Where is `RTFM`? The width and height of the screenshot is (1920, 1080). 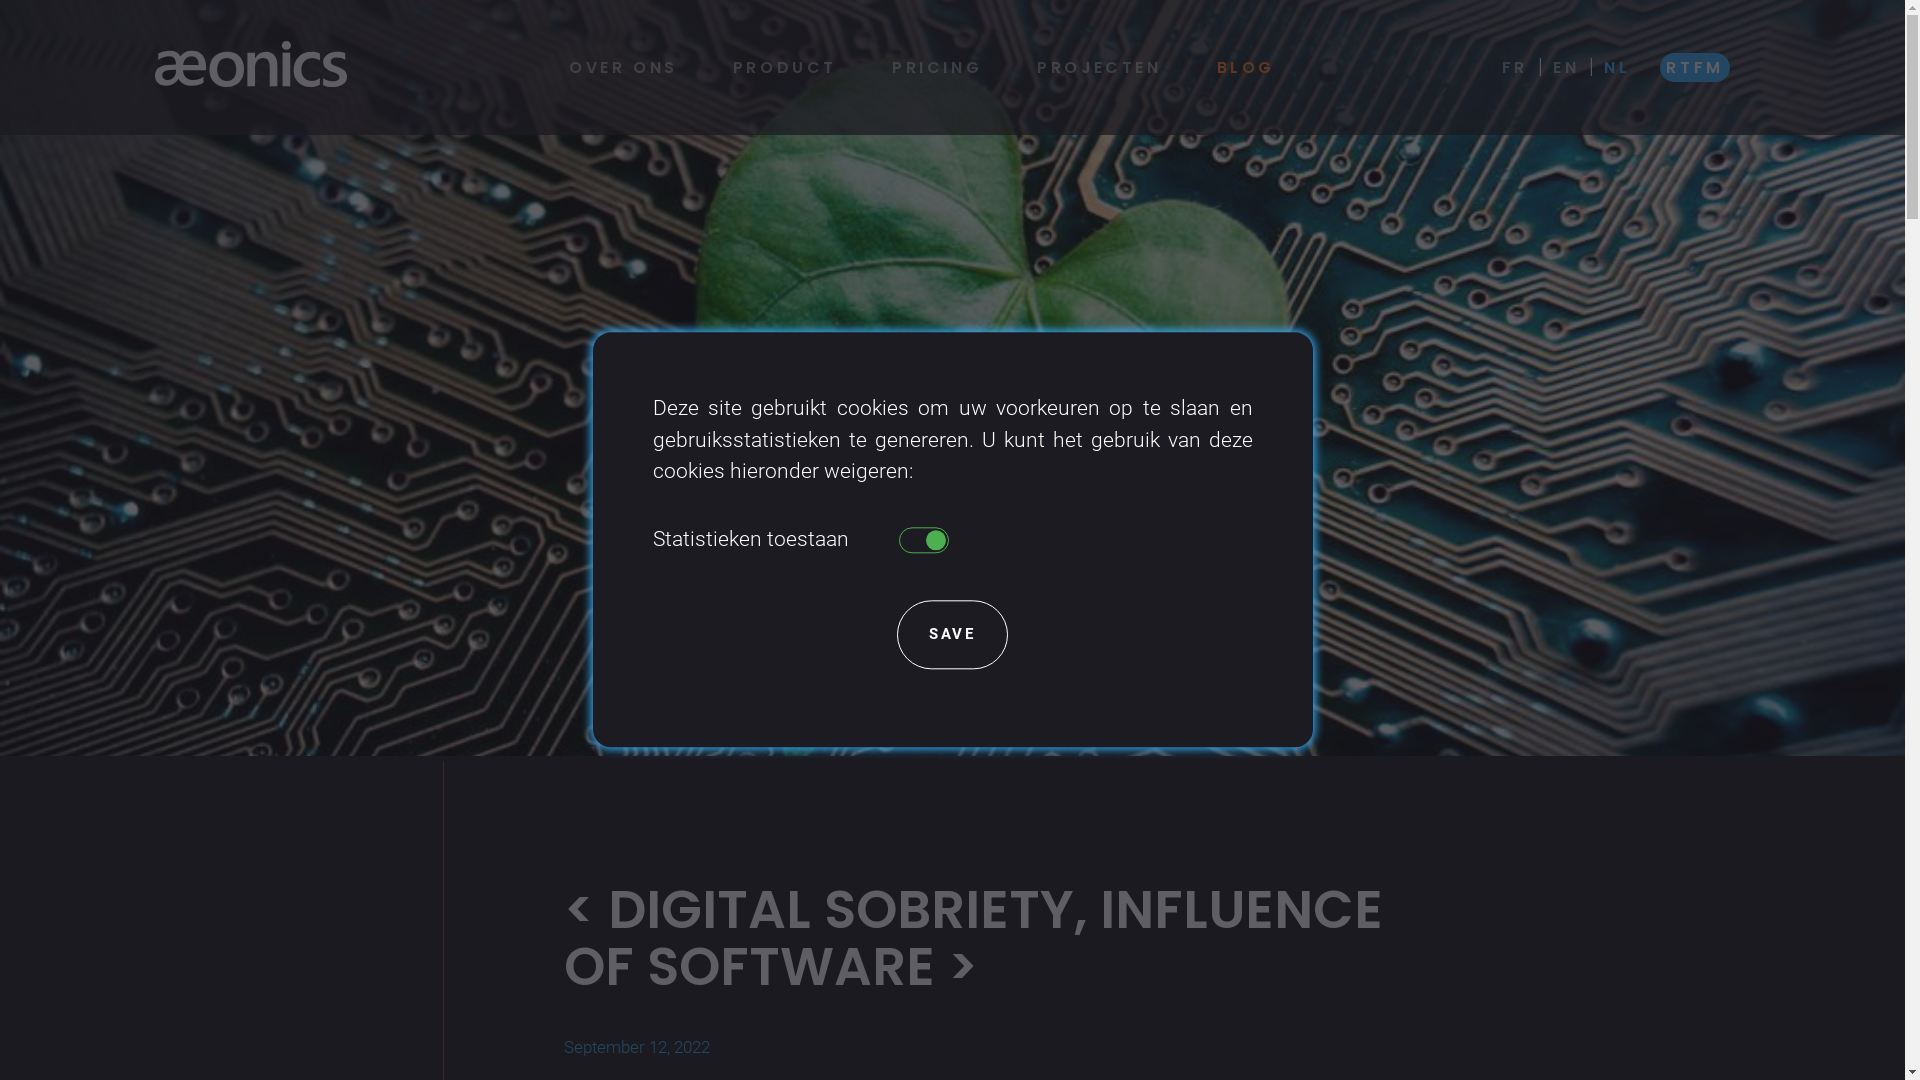
RTFM is located at coordinates (1694, 68).